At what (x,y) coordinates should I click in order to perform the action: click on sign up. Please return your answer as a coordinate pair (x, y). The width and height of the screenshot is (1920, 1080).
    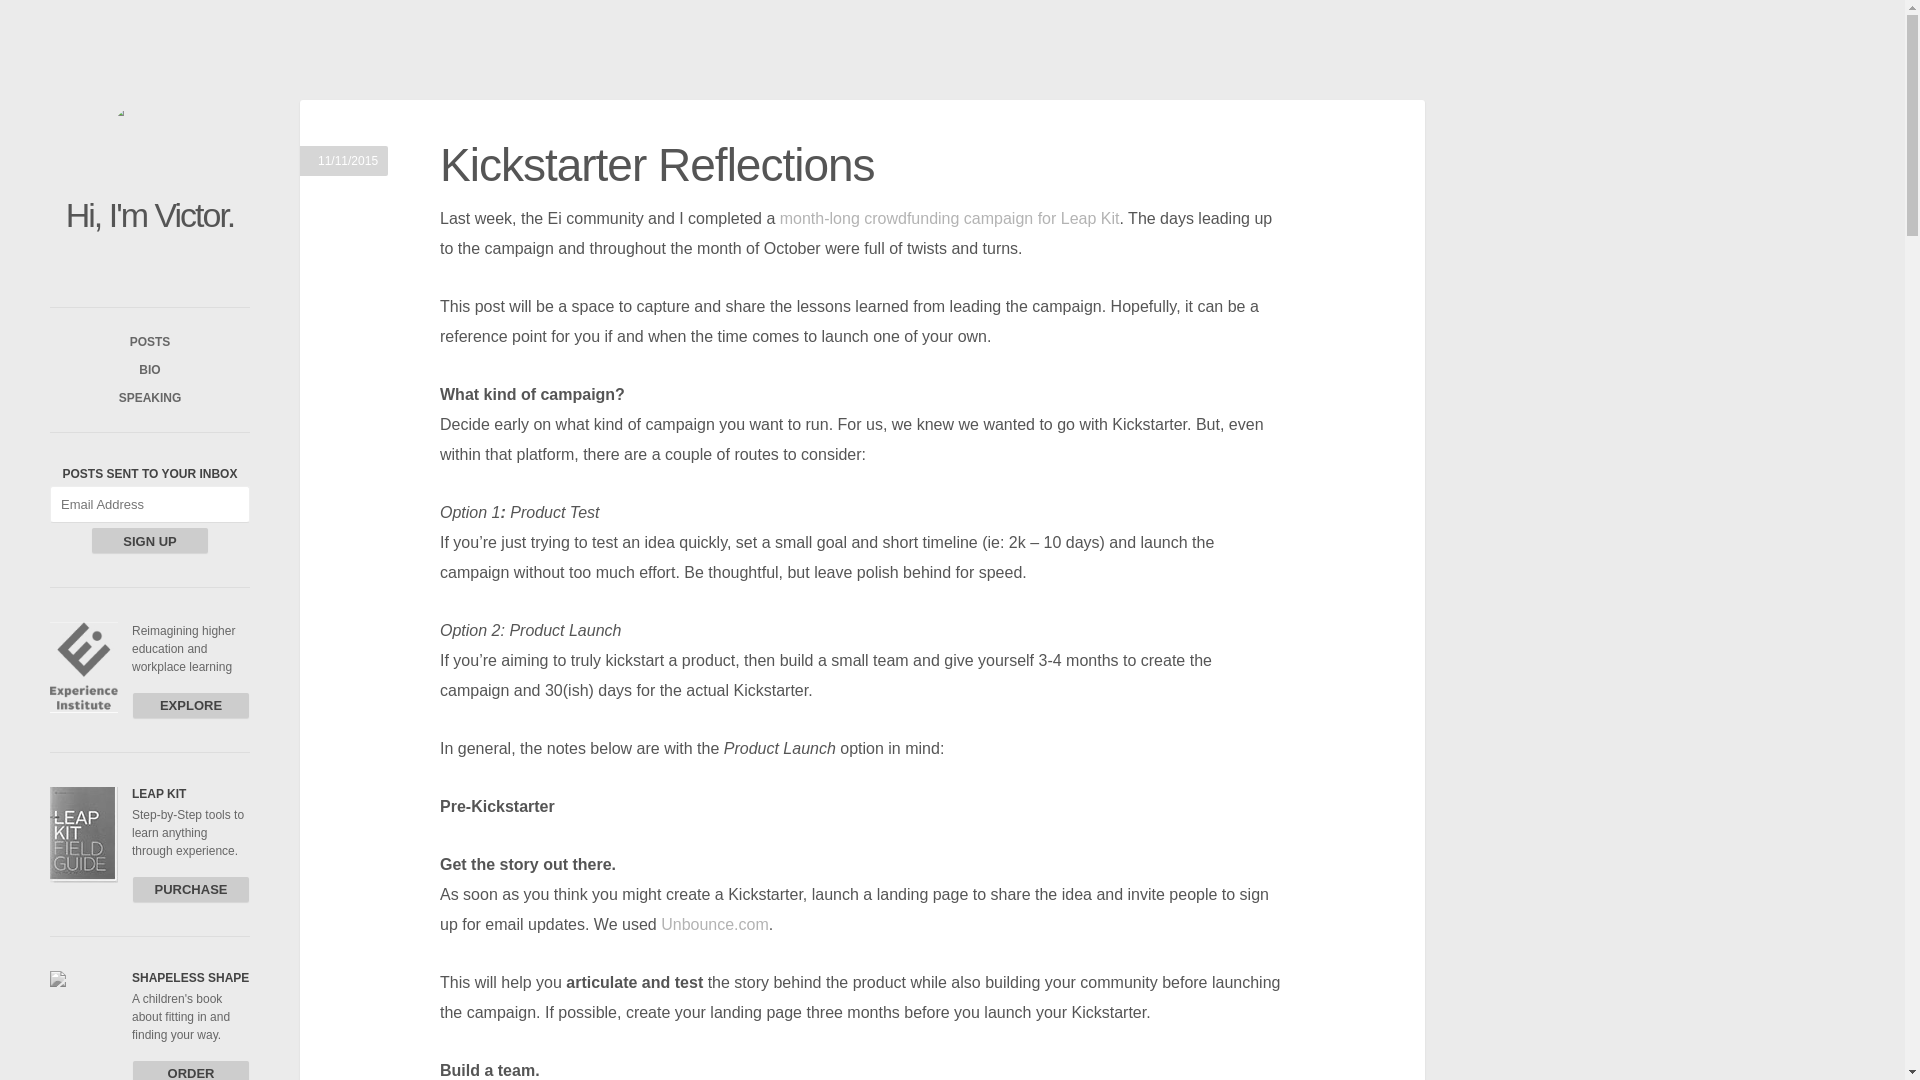
    Looking at the image, I should click on (150, 540).